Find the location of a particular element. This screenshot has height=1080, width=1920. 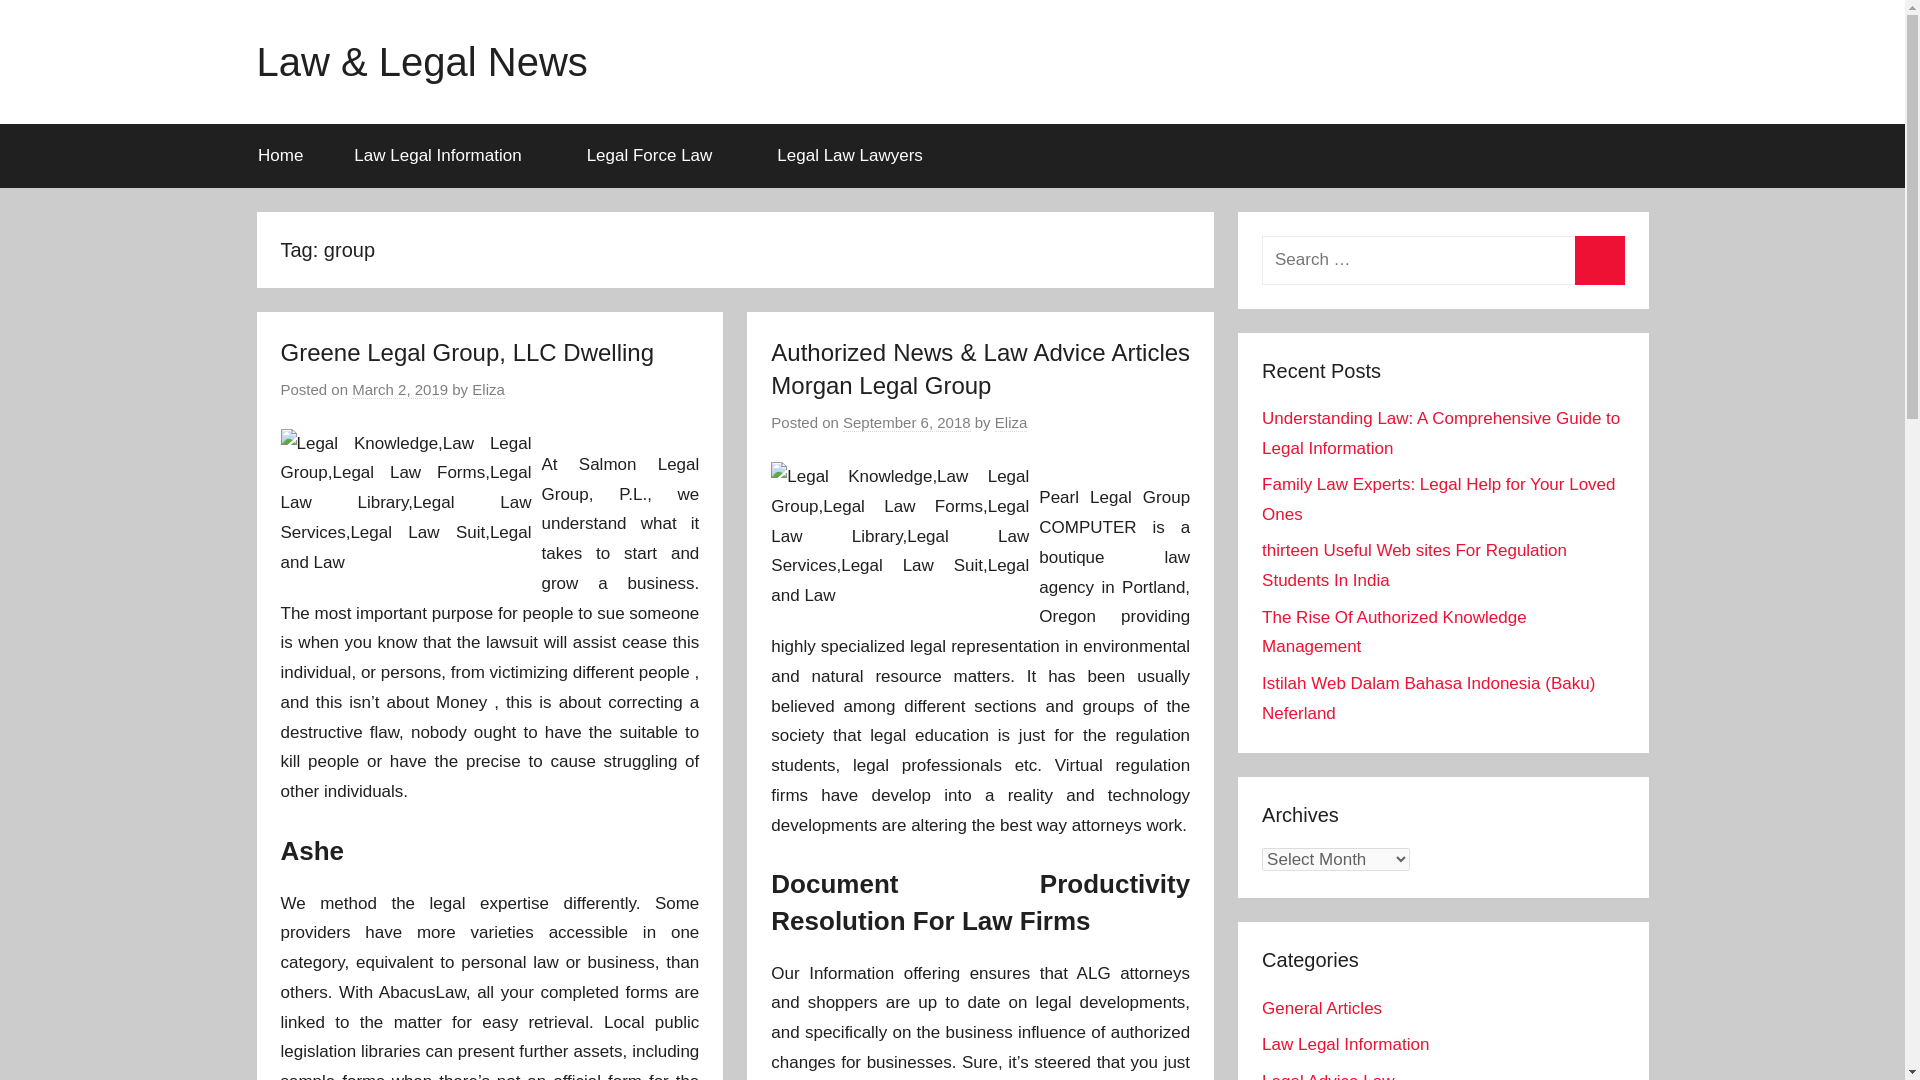

Home is located at coordinates (280, 156).